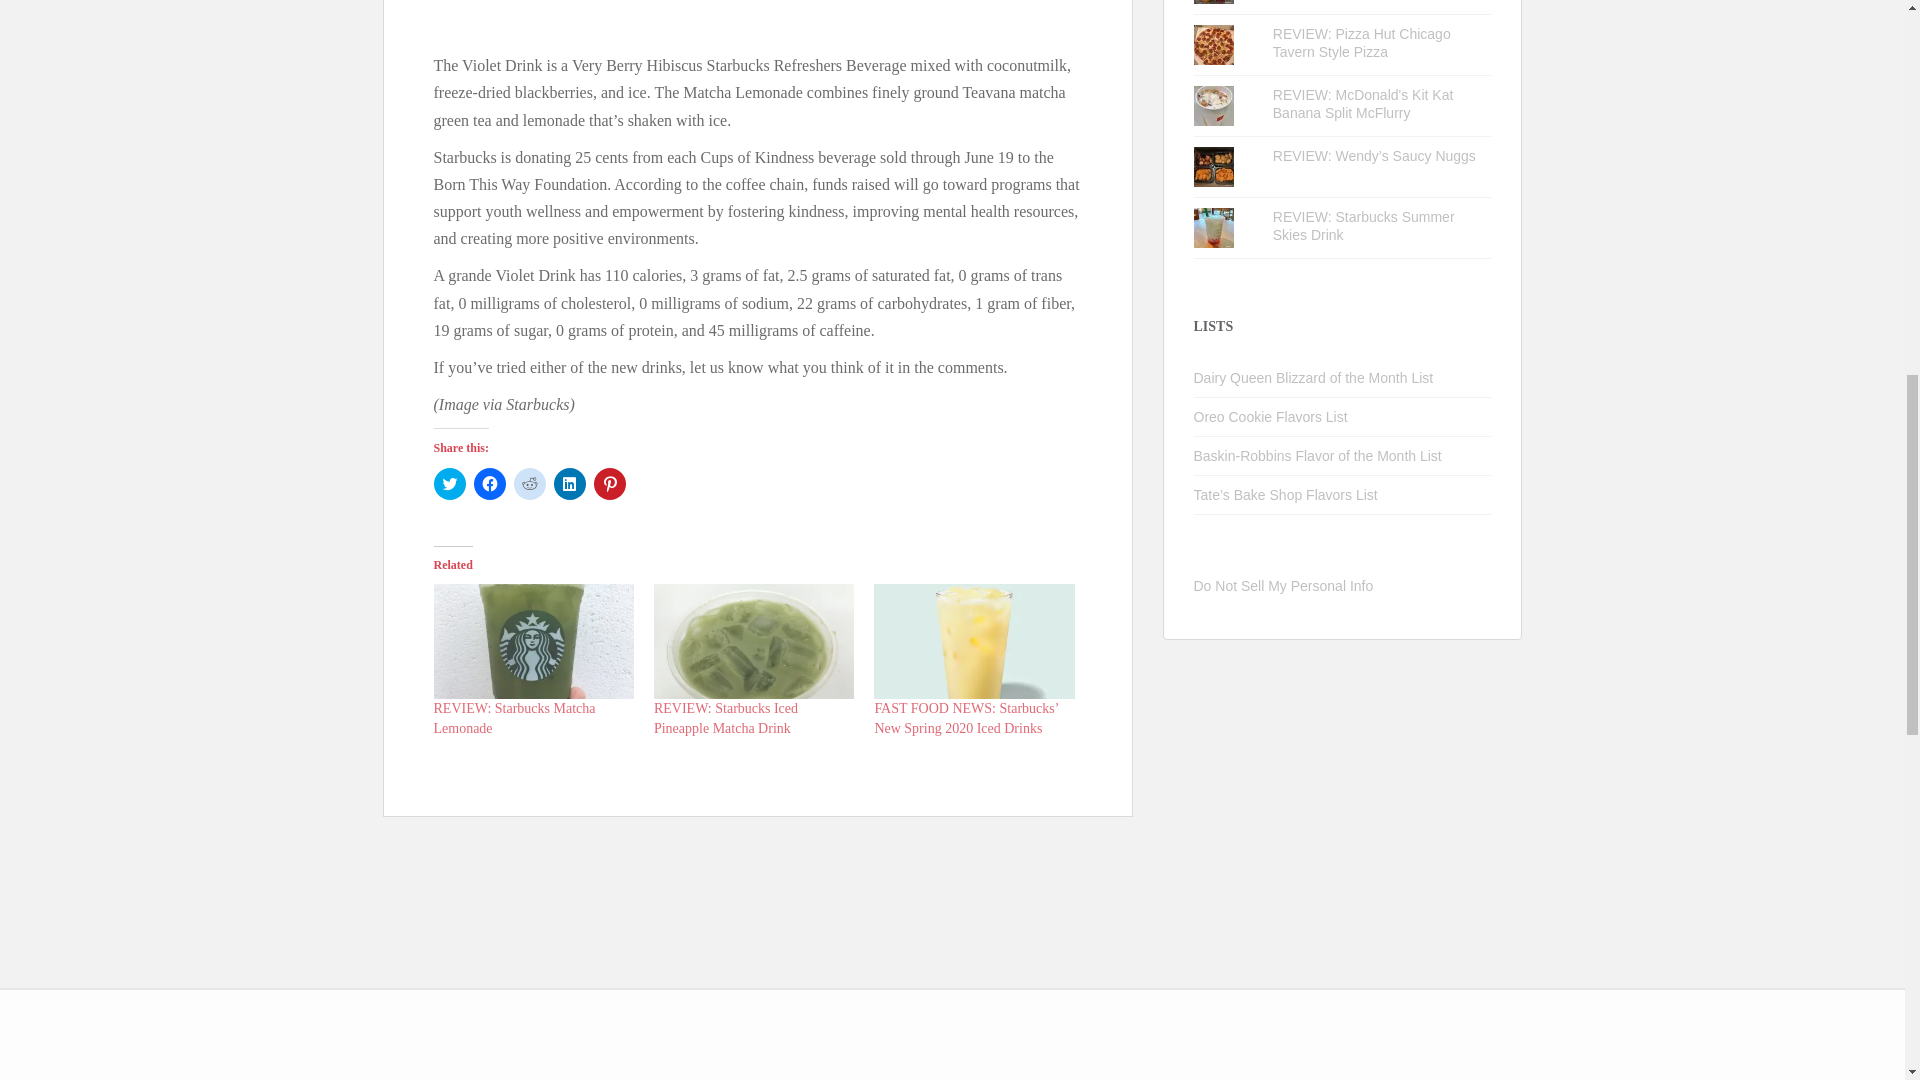 This screenshot has width=1920, height=1080. What do you see at coordinates (490, 484) in the screenshot?
I see `Click to share on Facebook` at bounding box center [490, 484].